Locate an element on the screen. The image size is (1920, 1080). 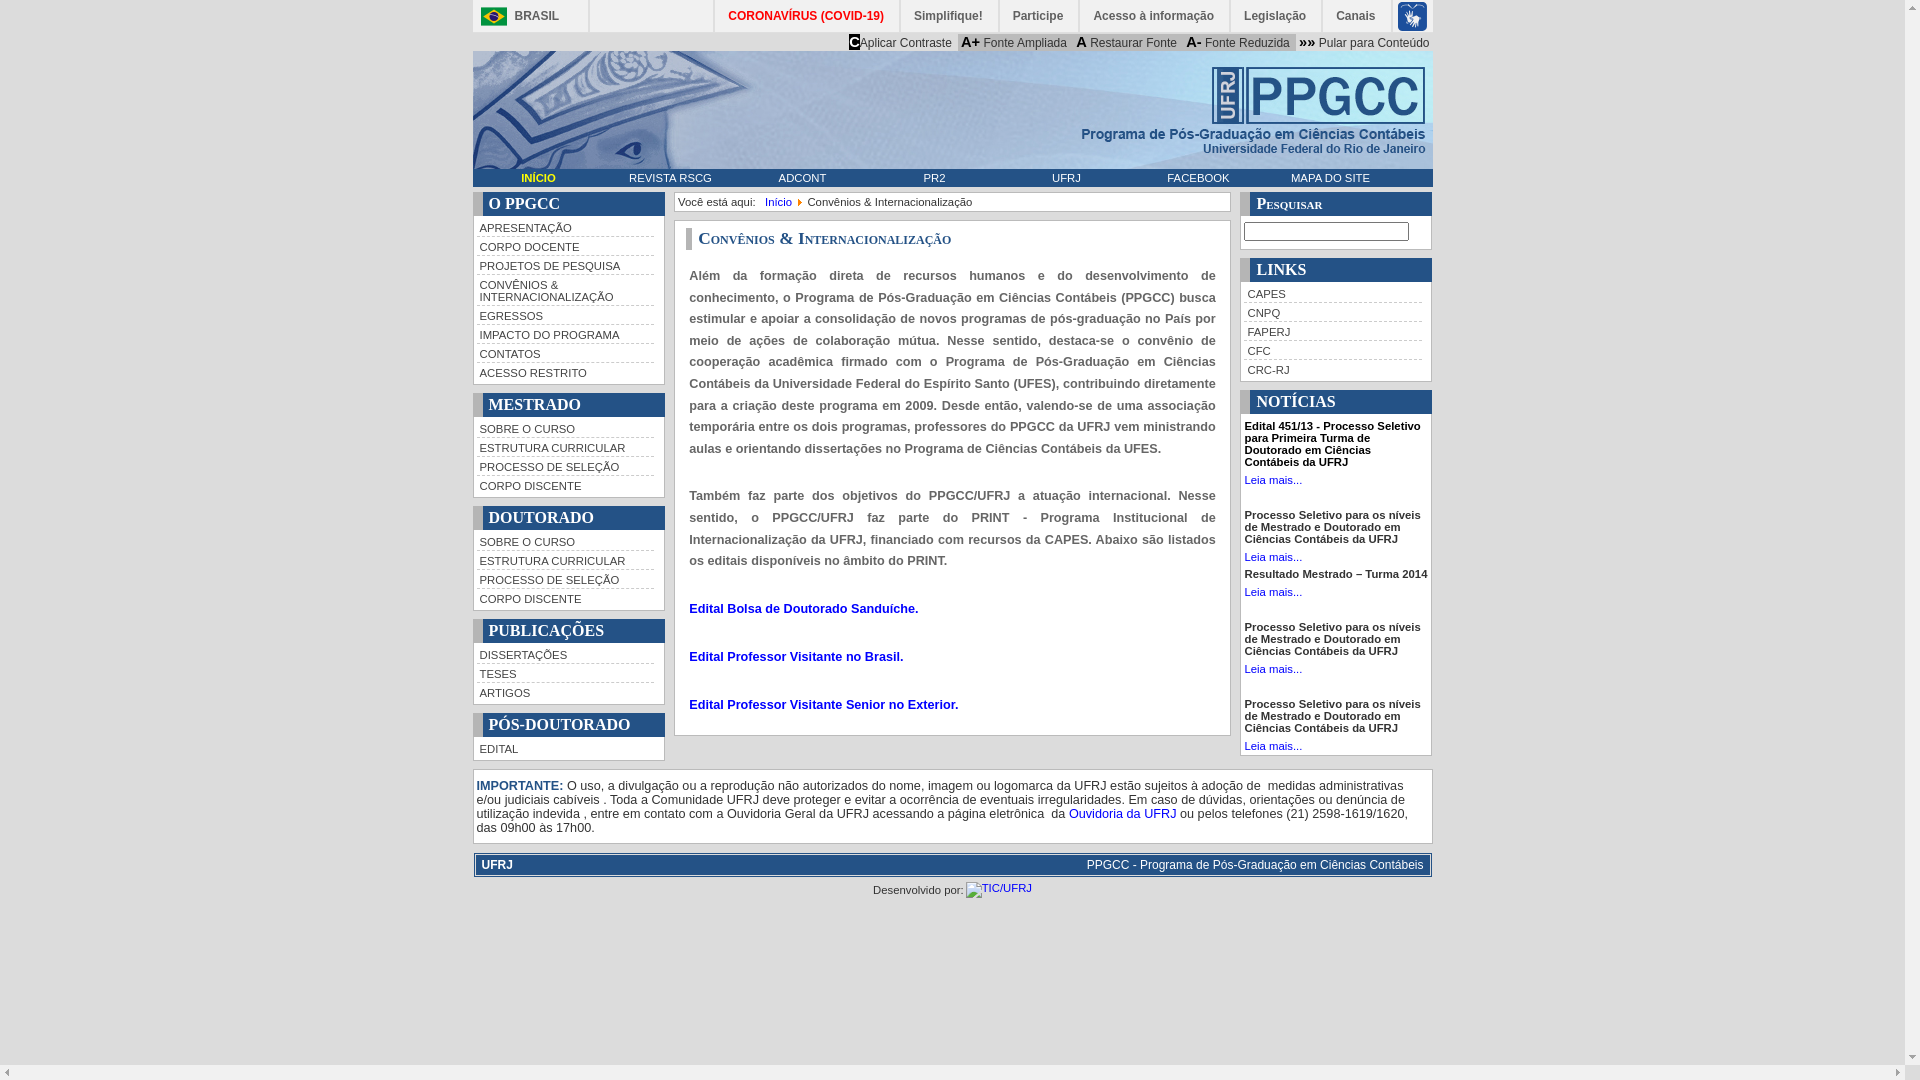
Leia mais... is located at coordinates (1273, 557).